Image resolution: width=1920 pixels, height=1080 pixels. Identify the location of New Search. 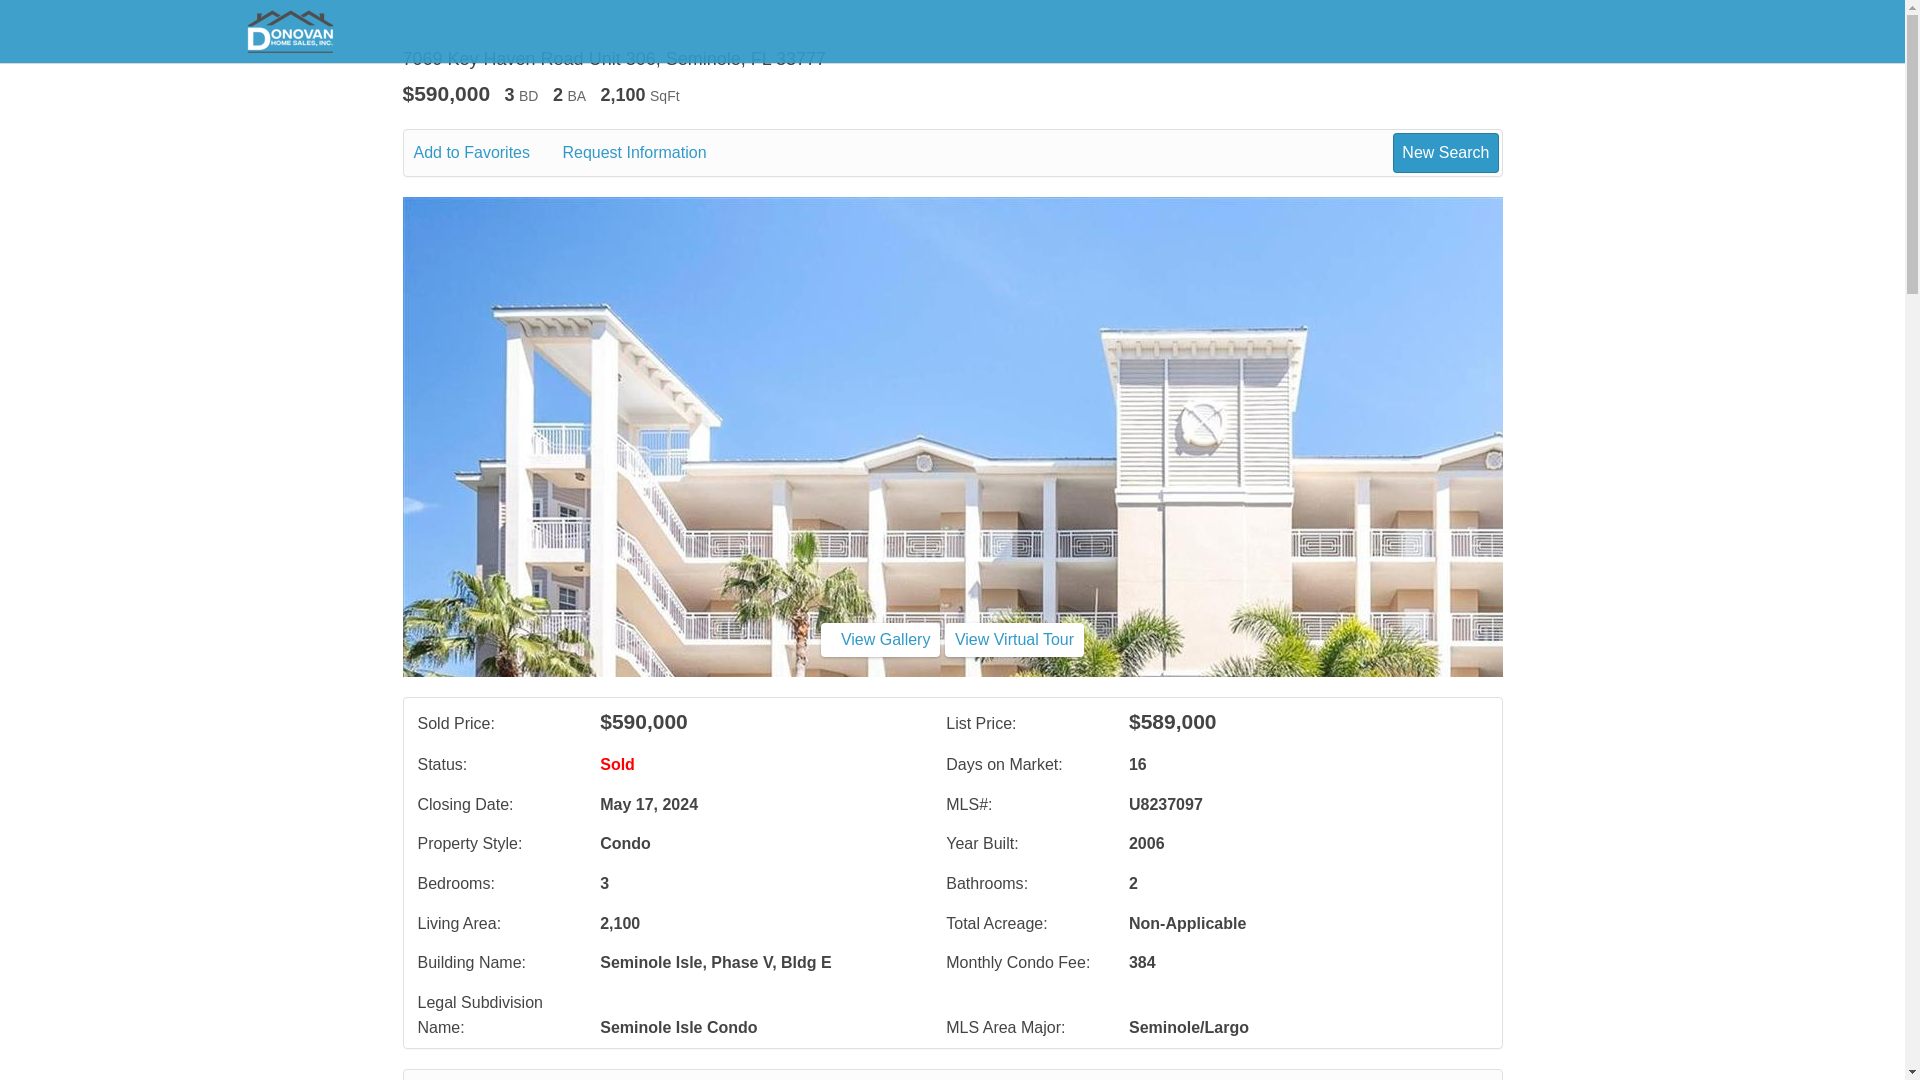
(1443, 1078).